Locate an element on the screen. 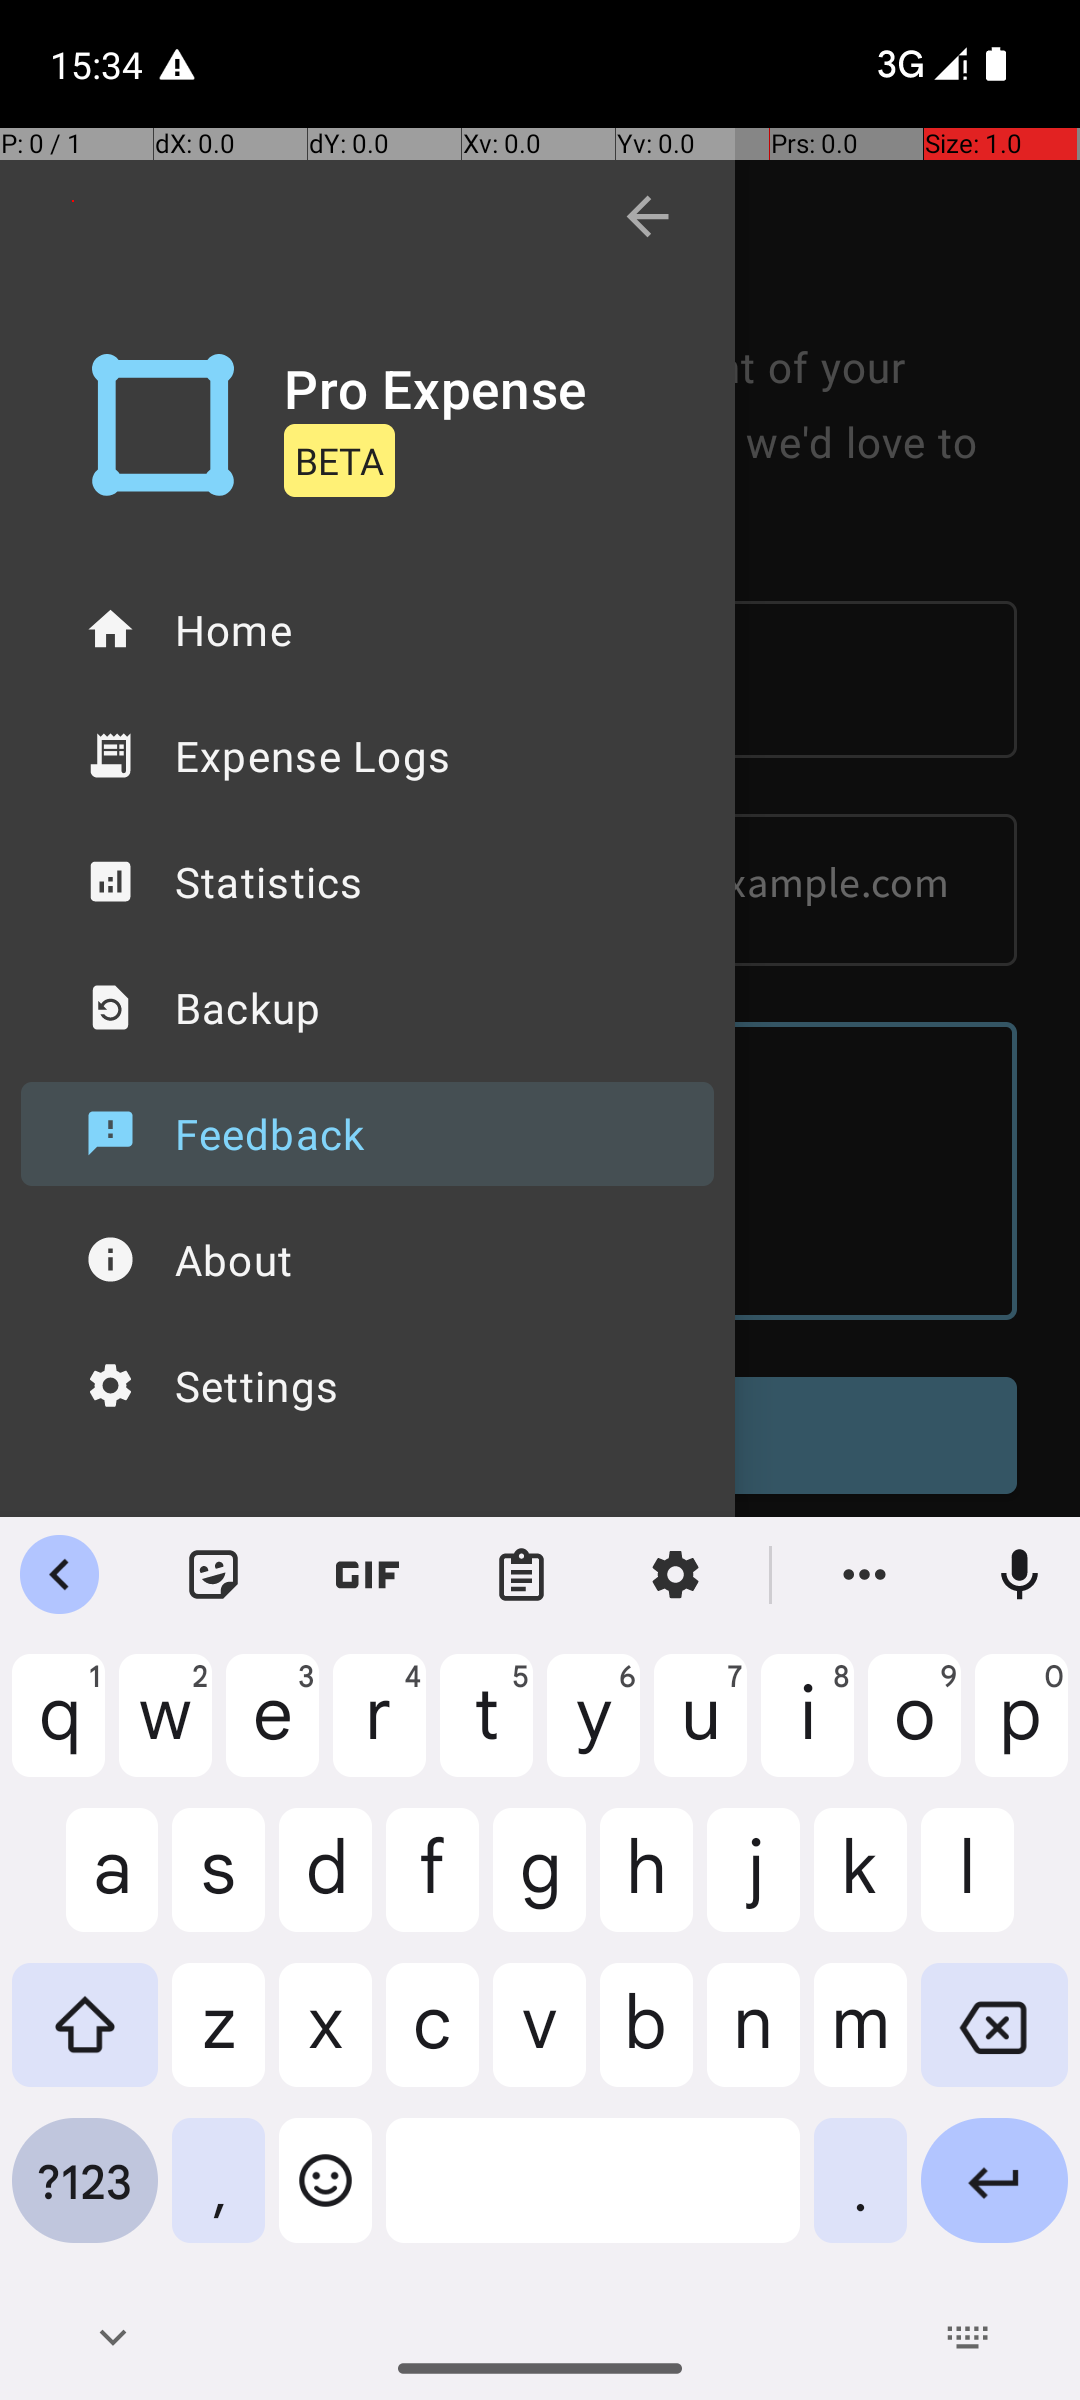 The image size is (1080, 2400). Feedback is located at coordinates (368, 1134).